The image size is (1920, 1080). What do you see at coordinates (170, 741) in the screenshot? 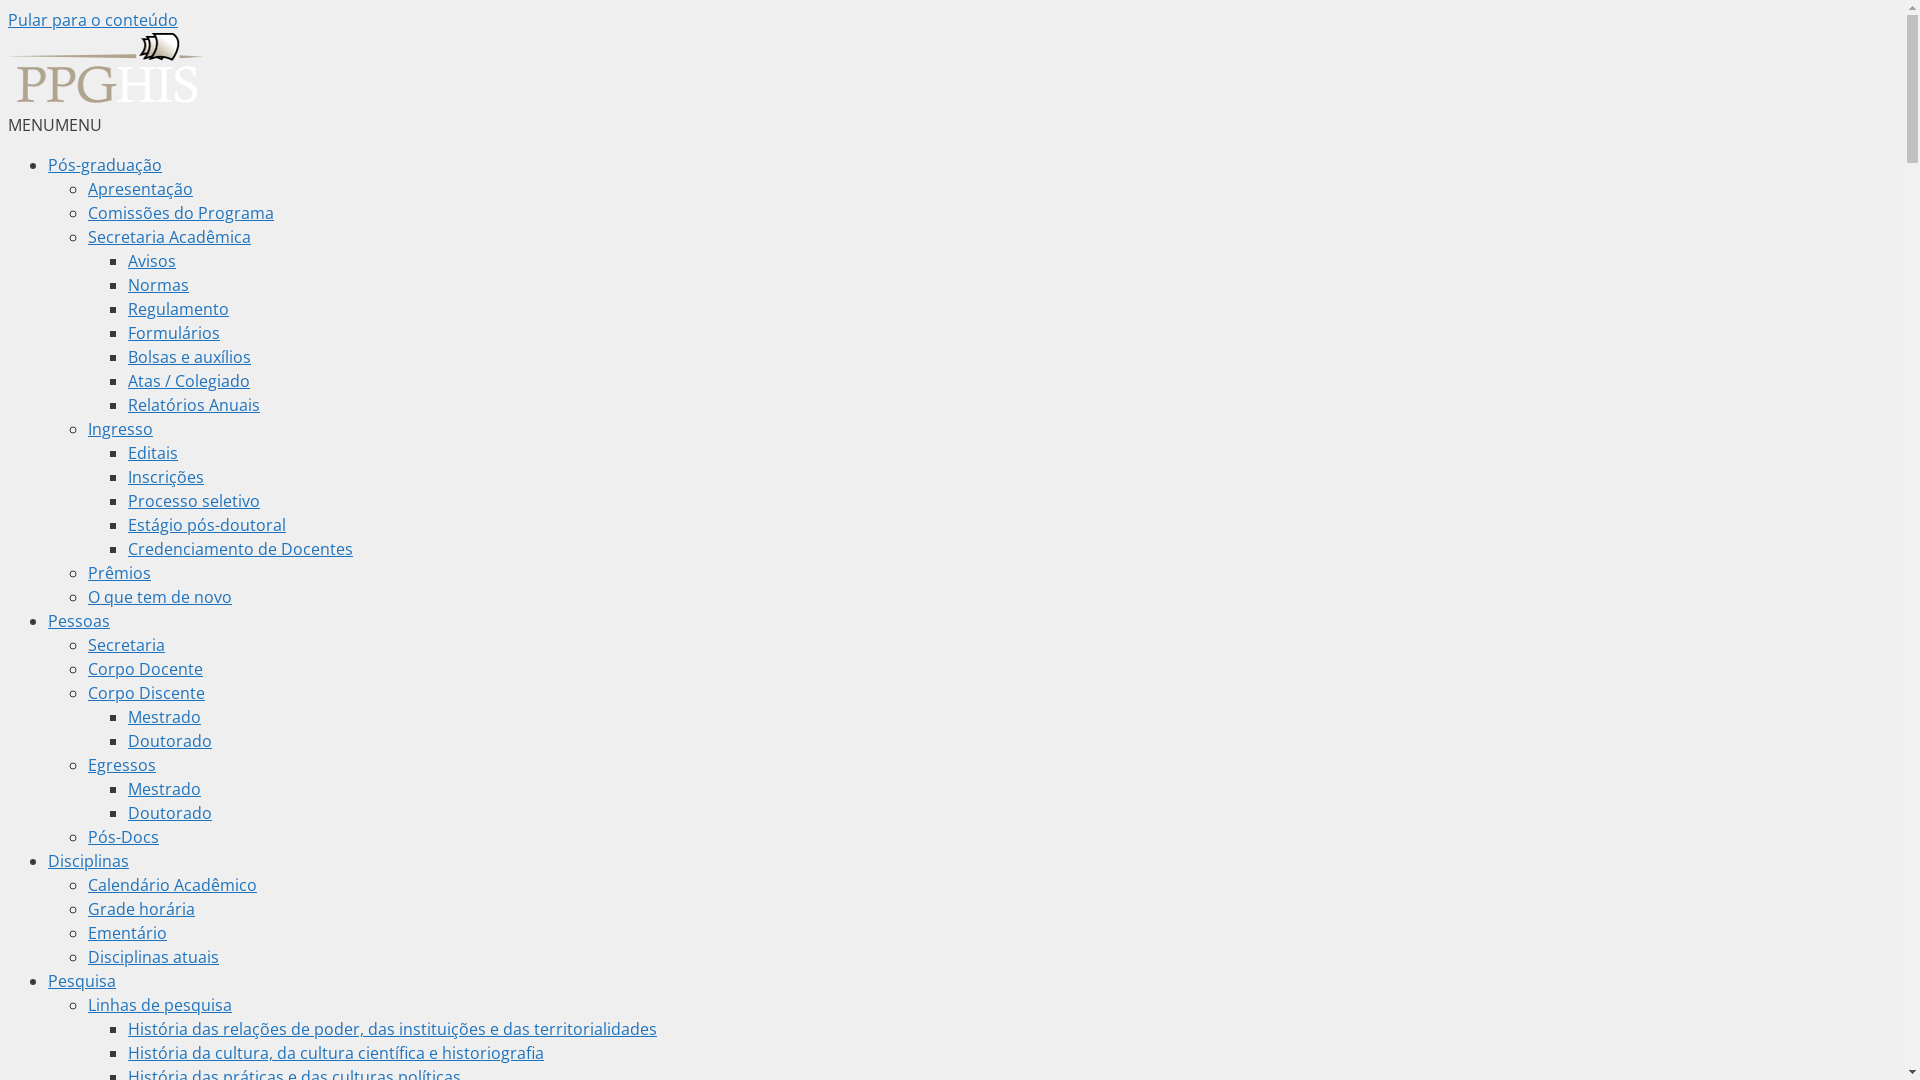
I see `Doutorado` at bounding box center [170, 741].